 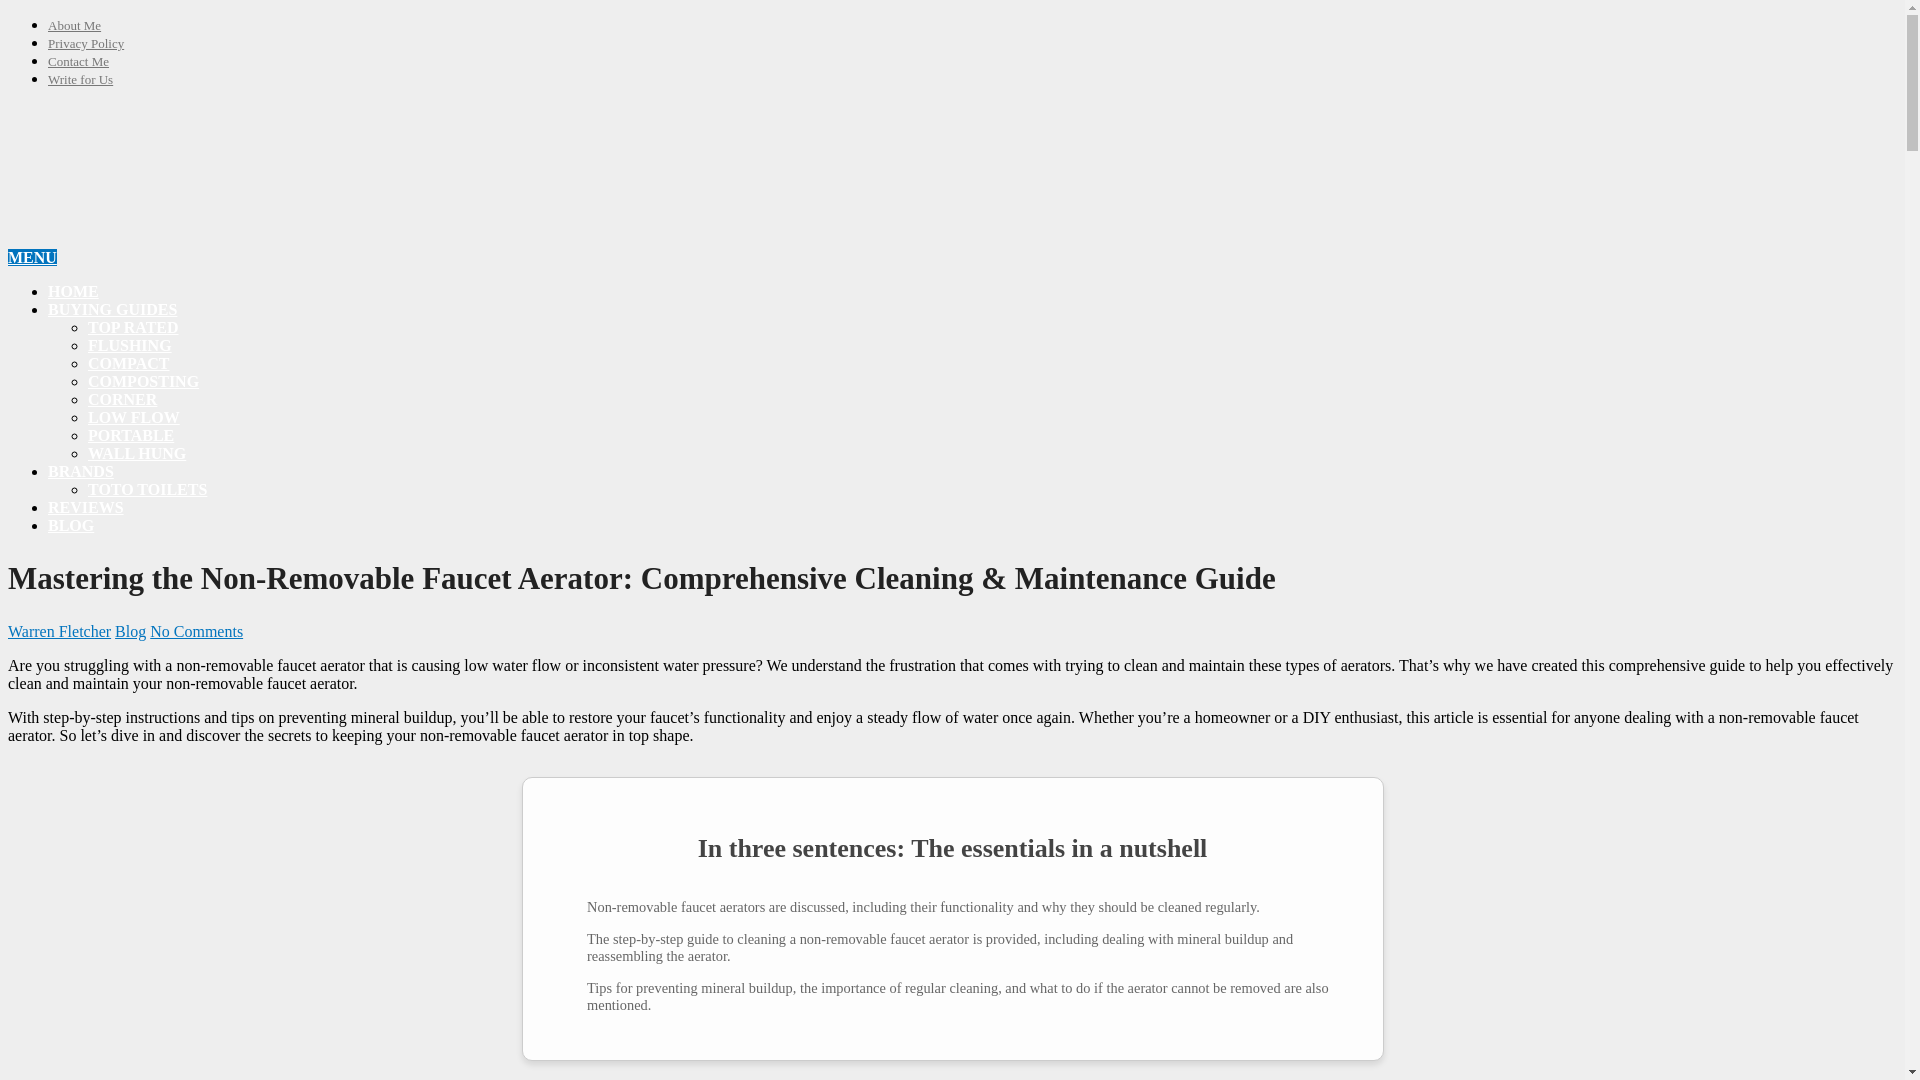 What do you see at coordinates (112, 309) in the screenshot?
I see `BUYING GUIDES` at bounding box center [112, 309].